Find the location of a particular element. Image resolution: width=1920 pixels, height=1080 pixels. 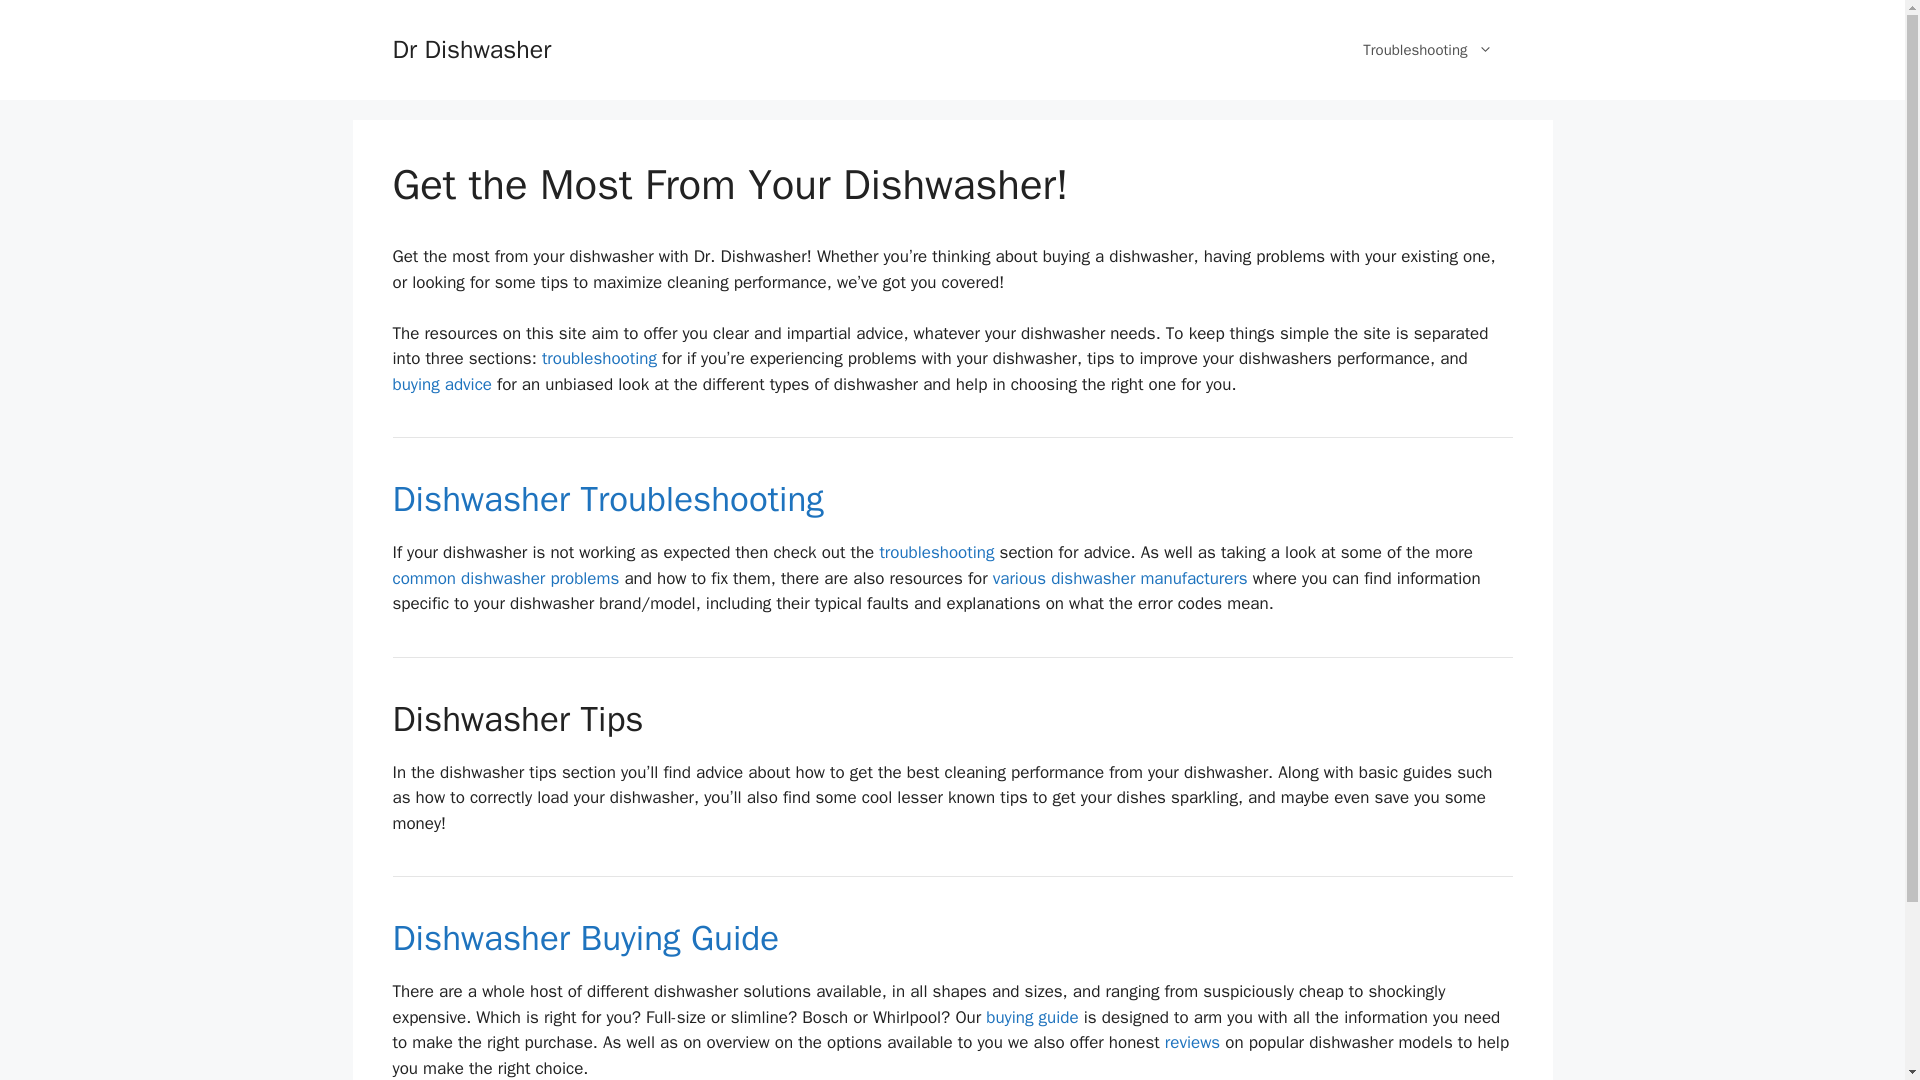

Reviews is located at coordinates (1192, 1042).